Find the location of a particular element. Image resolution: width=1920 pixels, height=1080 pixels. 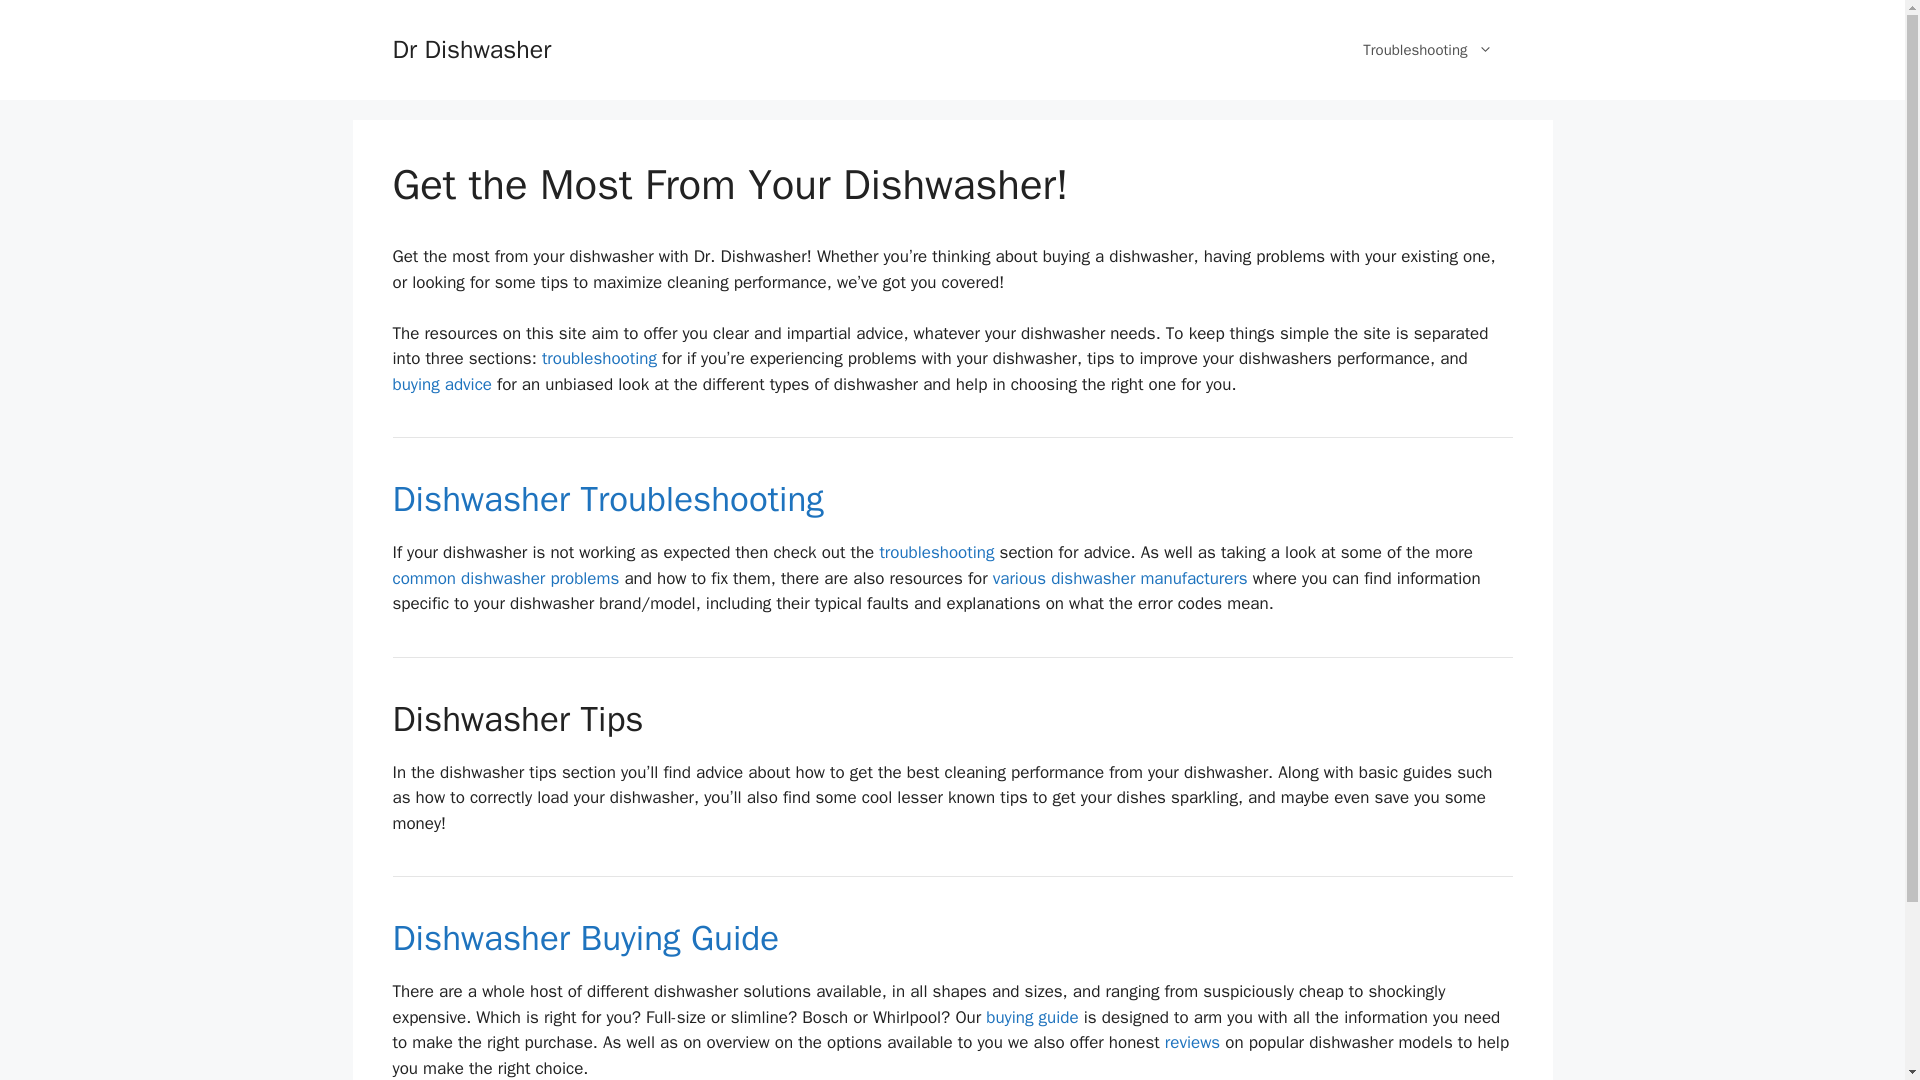

Reviews is located at coordinates (1192, 1042).